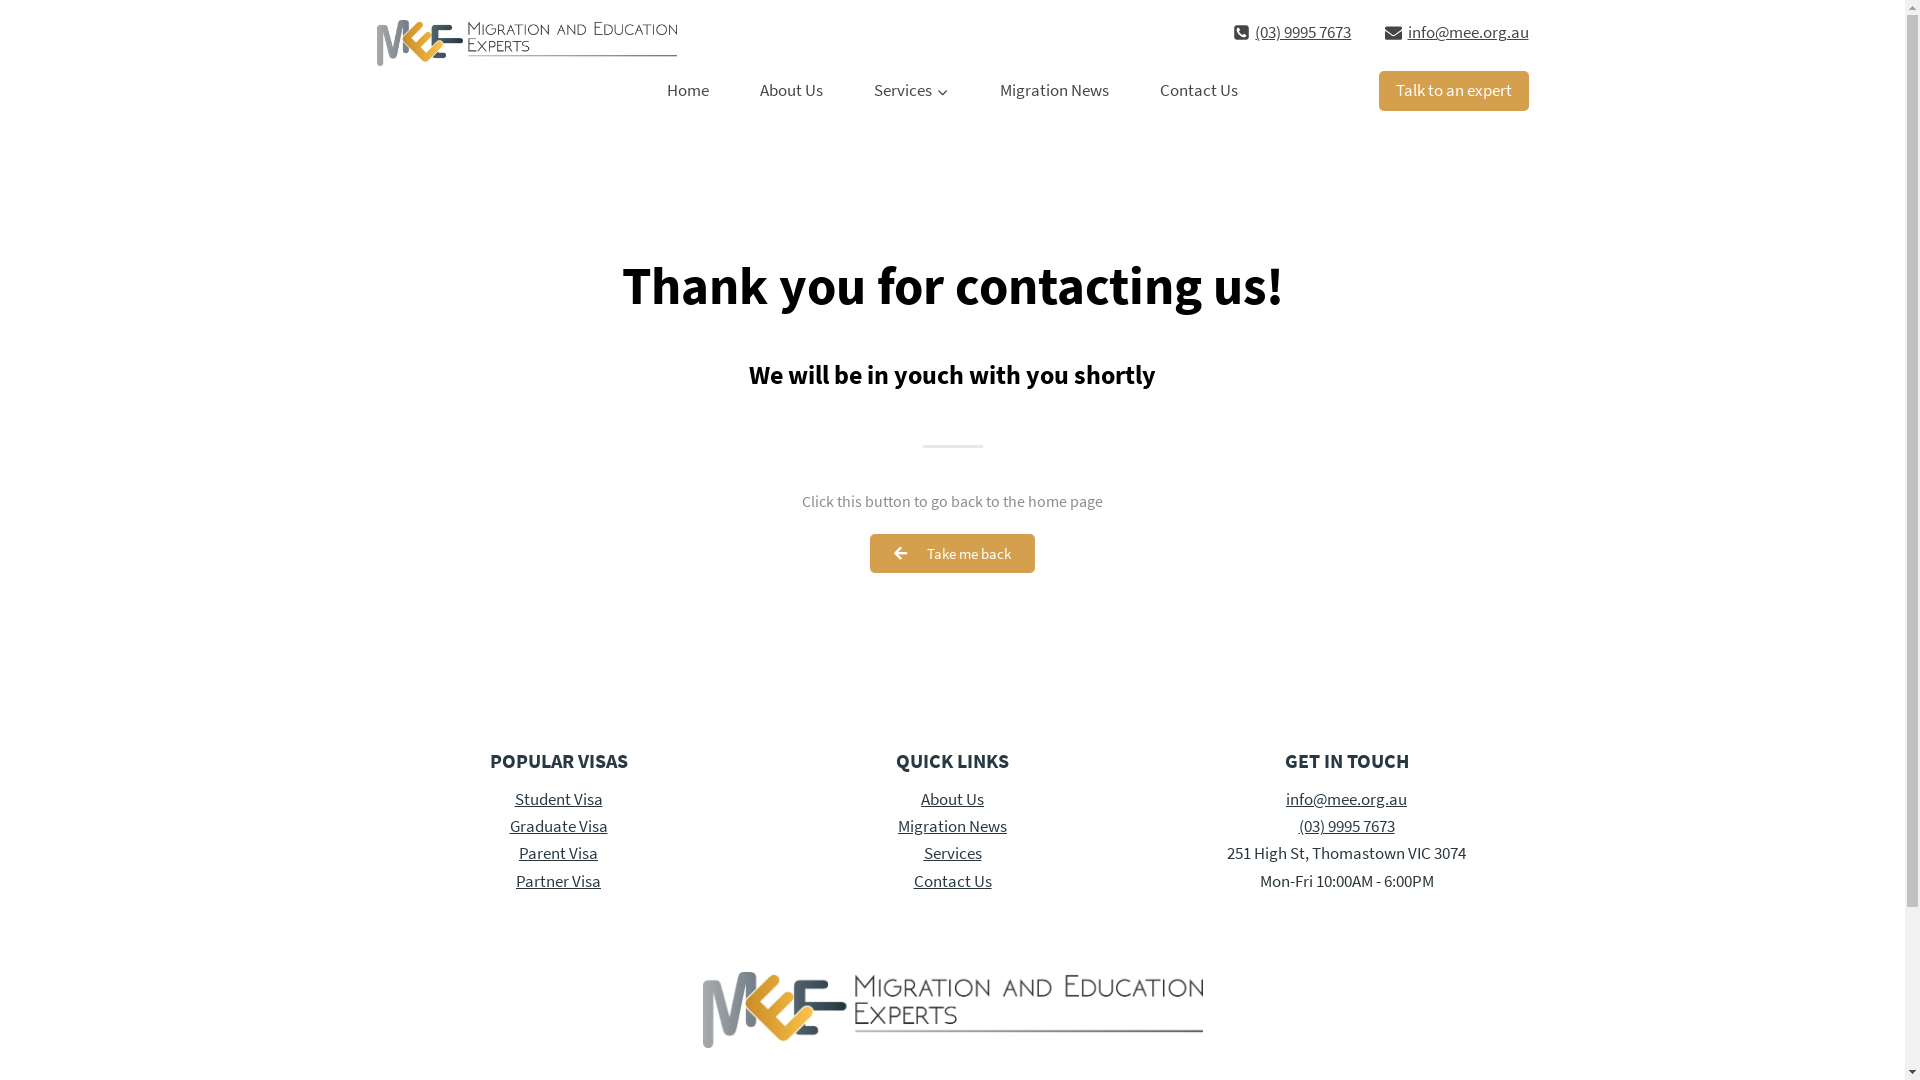 The height and width of the screenshot is (1080, 1920). Describe the element at coordinates (952, 554) in the screenshot. I see `Take me back` at that location.